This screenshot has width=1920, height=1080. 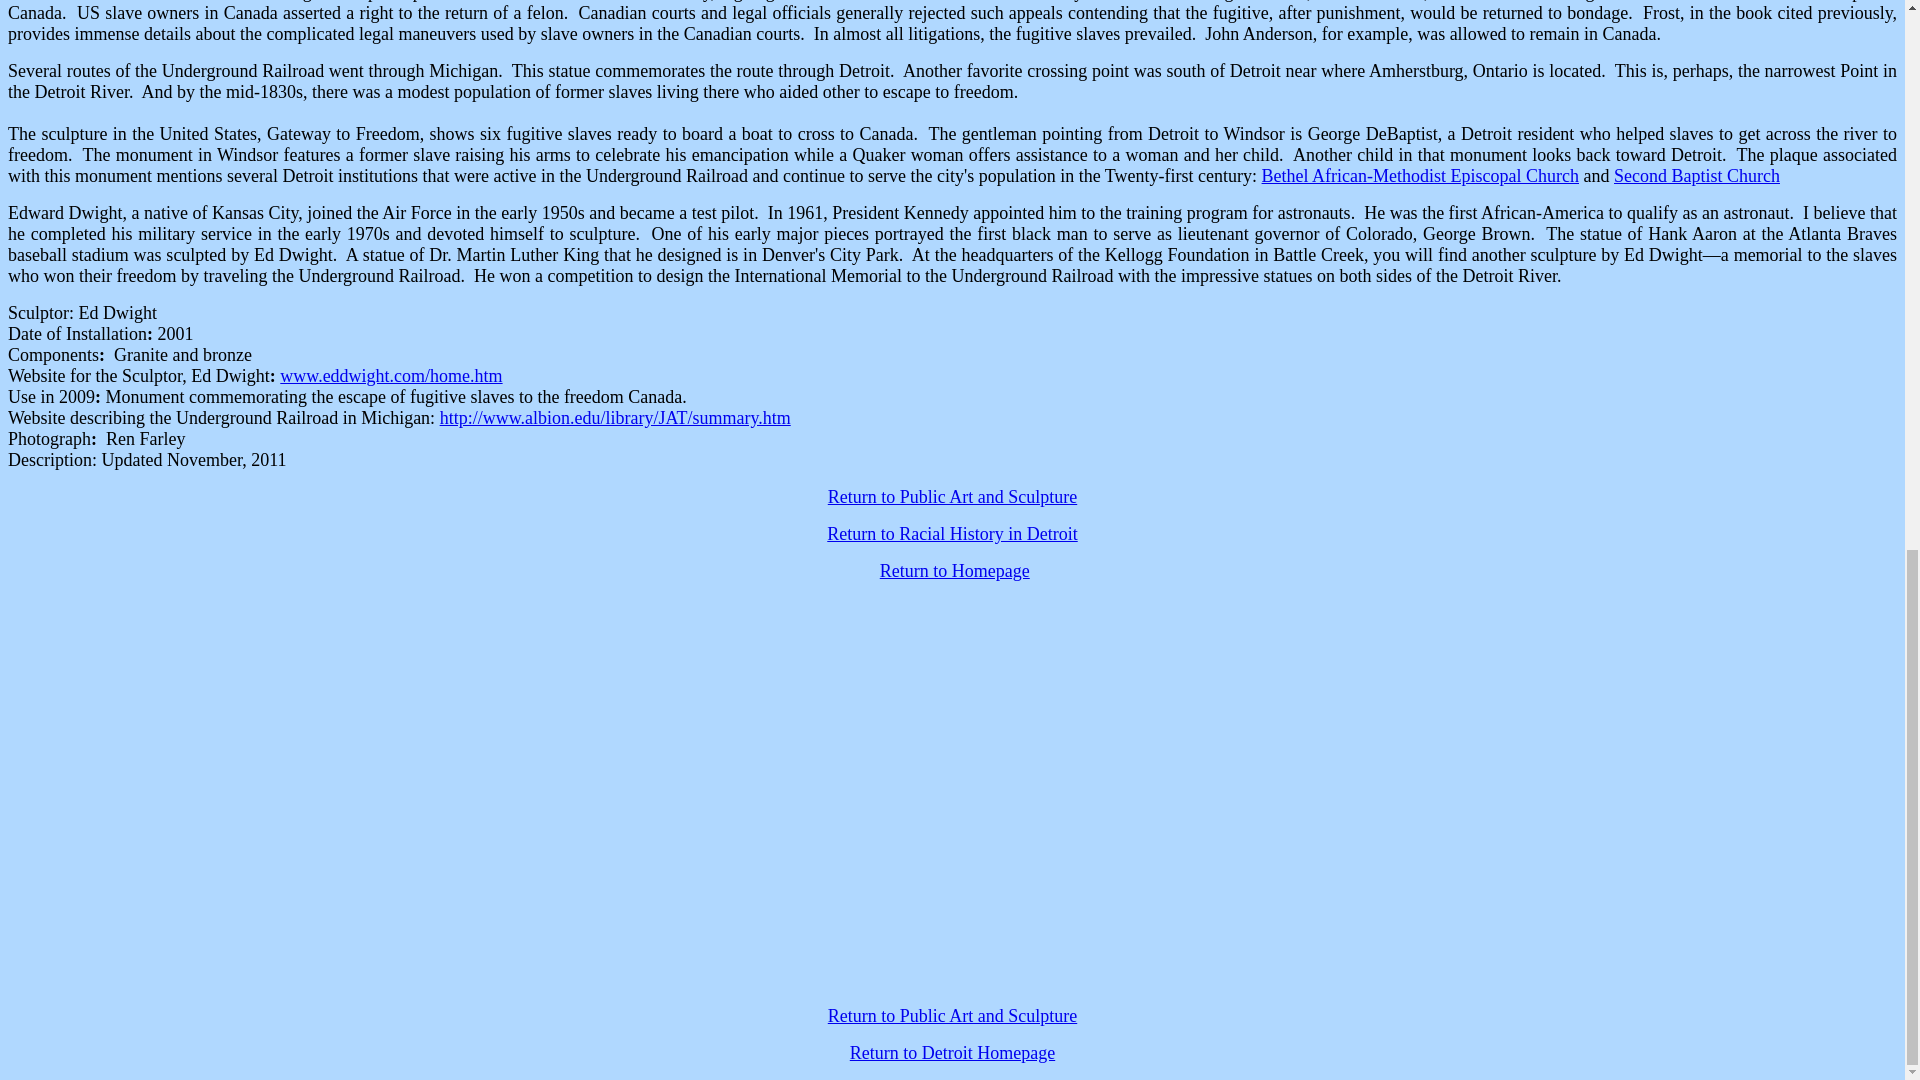 I want to click on Return to Public Art and Sculpture, so click(x=952, y=496).